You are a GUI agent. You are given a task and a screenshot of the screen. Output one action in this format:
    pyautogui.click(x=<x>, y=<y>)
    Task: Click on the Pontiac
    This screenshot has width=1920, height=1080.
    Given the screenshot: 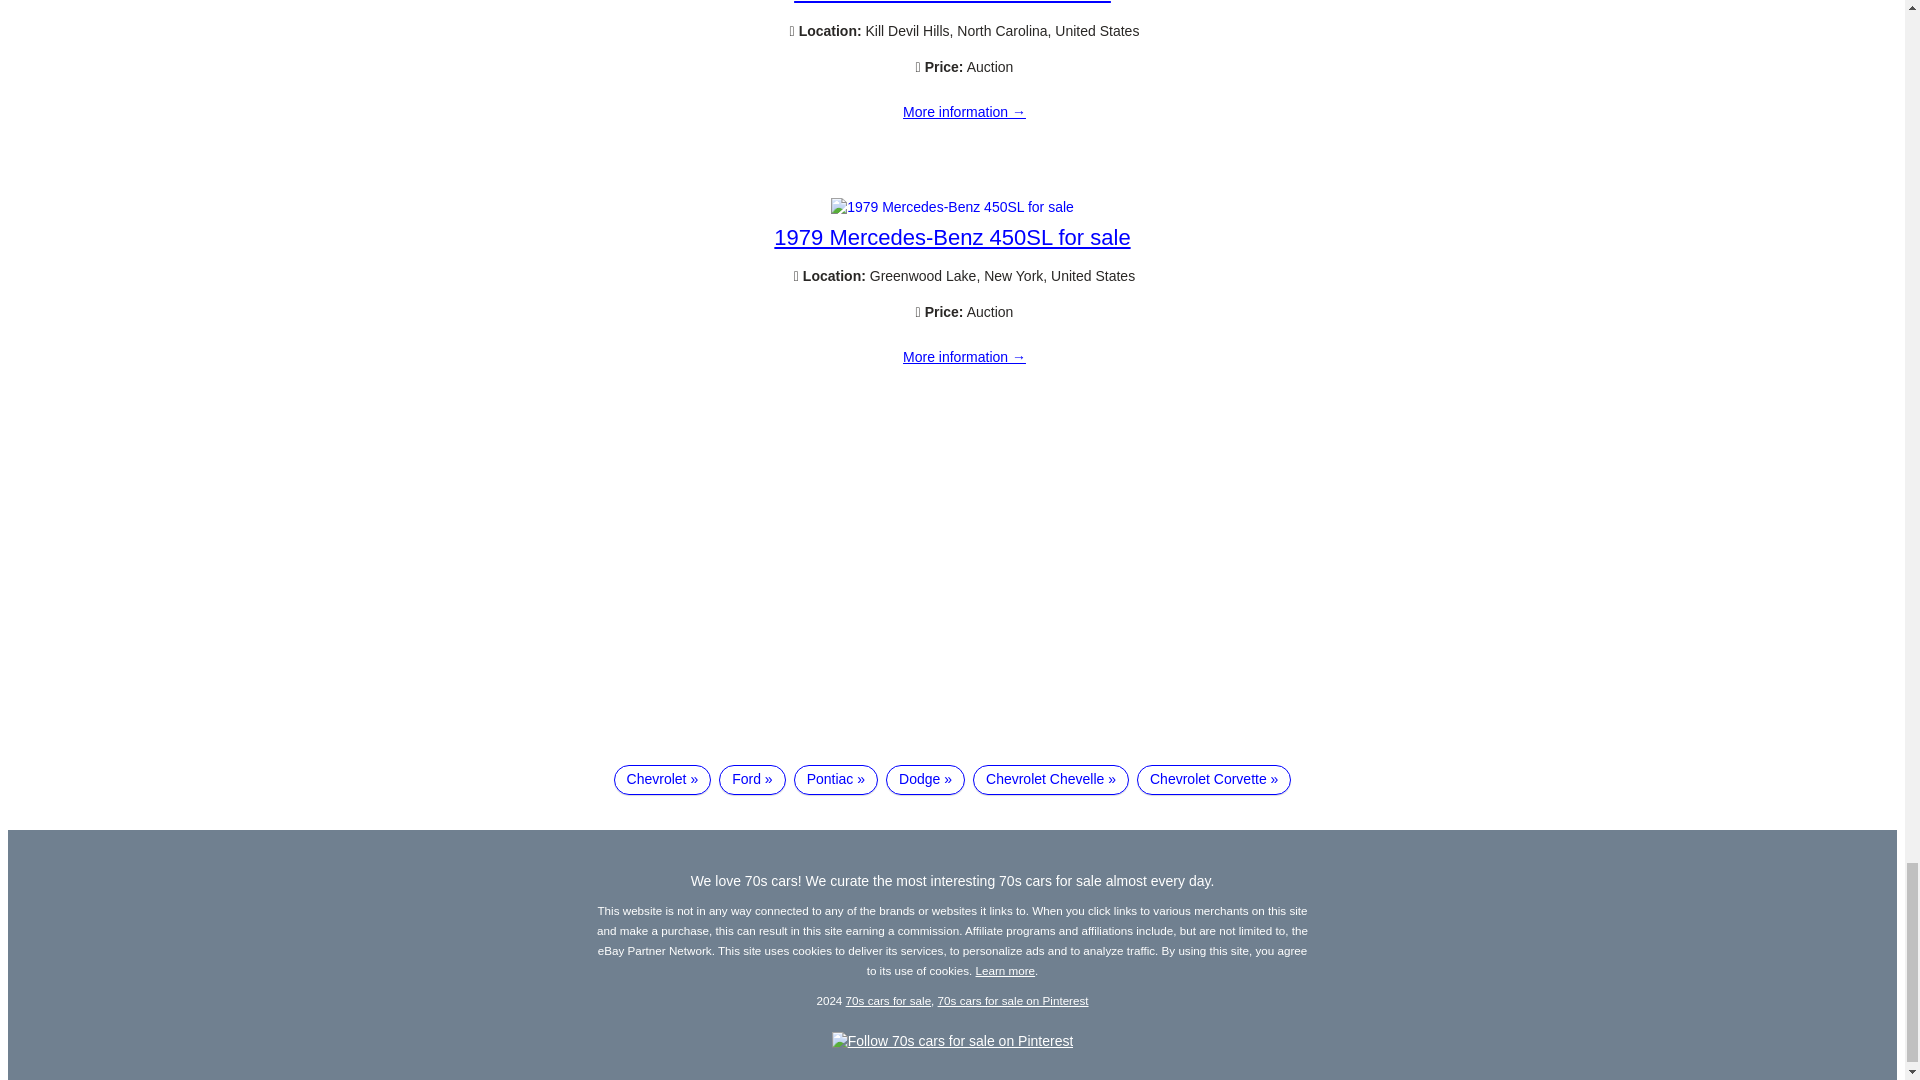 What is the action you would take?
    pyautogui.click(x=836, y=779)
    